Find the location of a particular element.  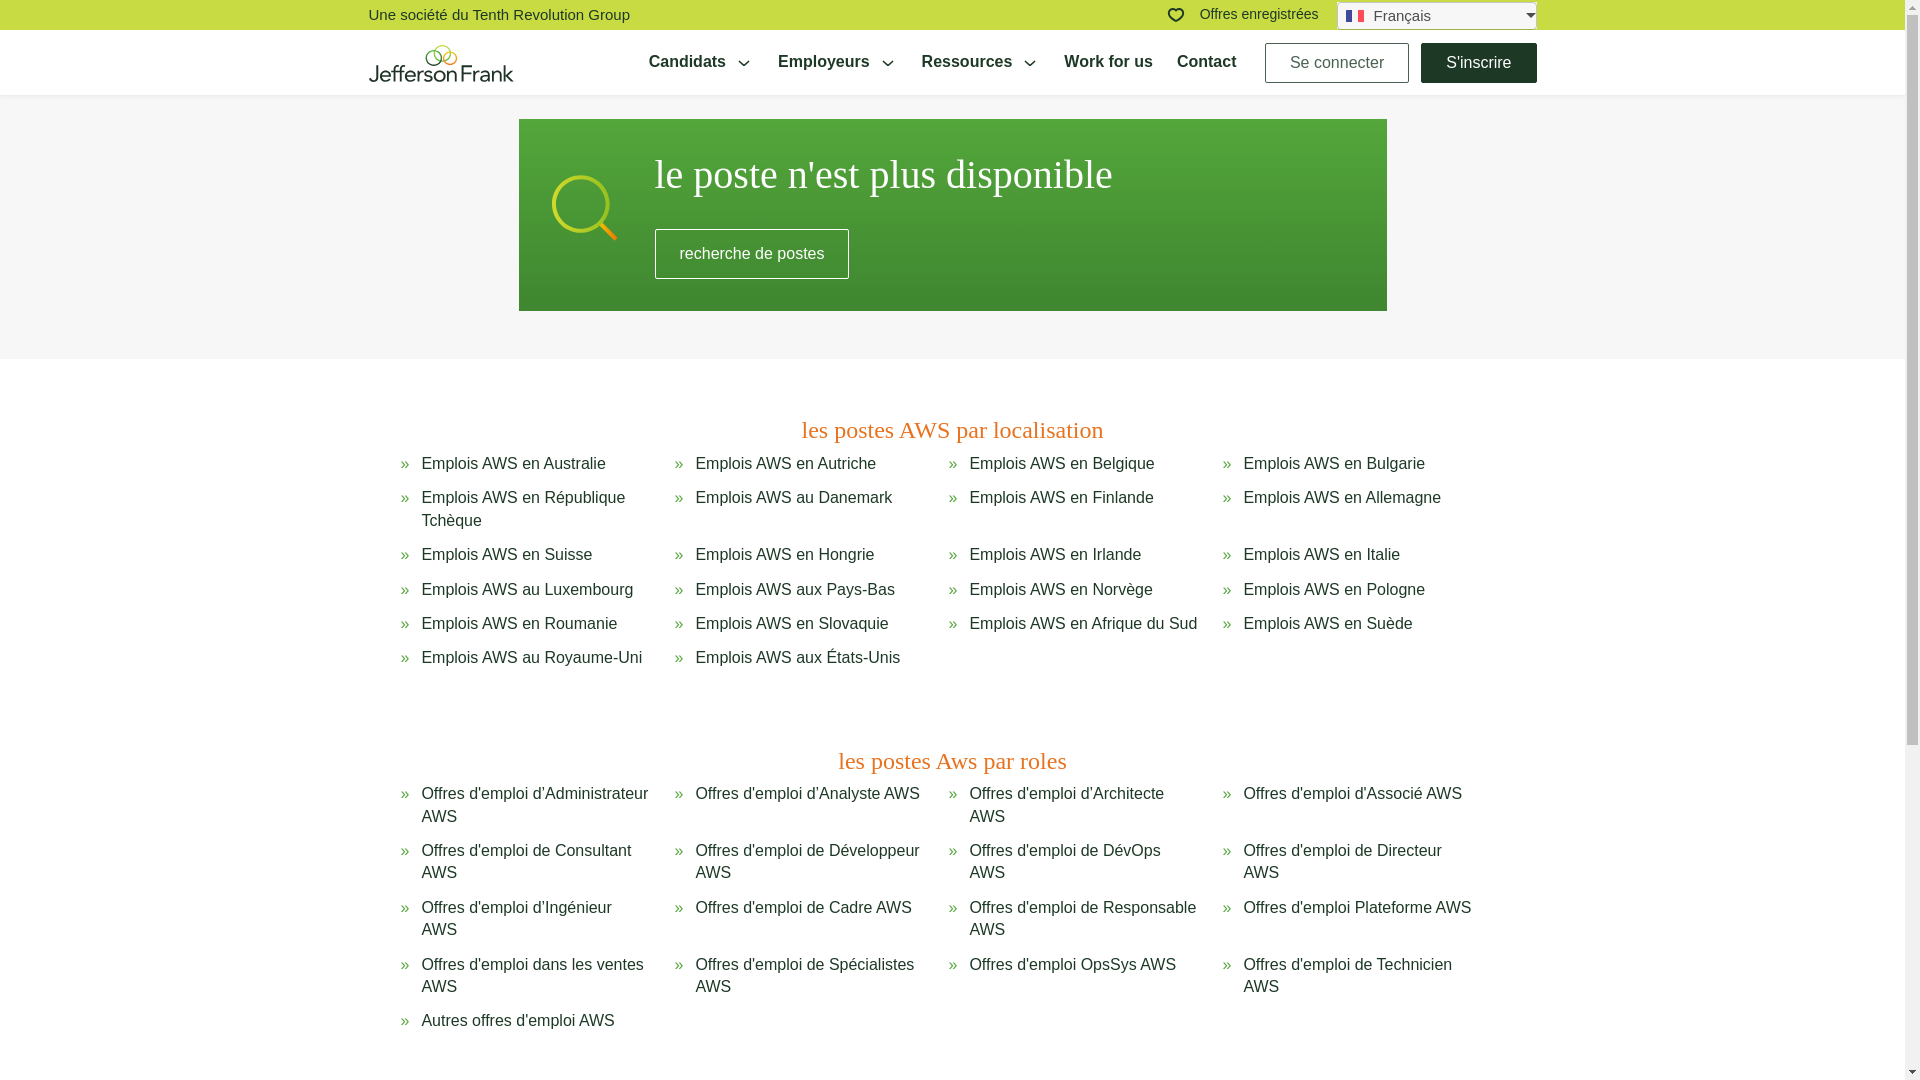

Ressources is located at coordinates (980, 62).